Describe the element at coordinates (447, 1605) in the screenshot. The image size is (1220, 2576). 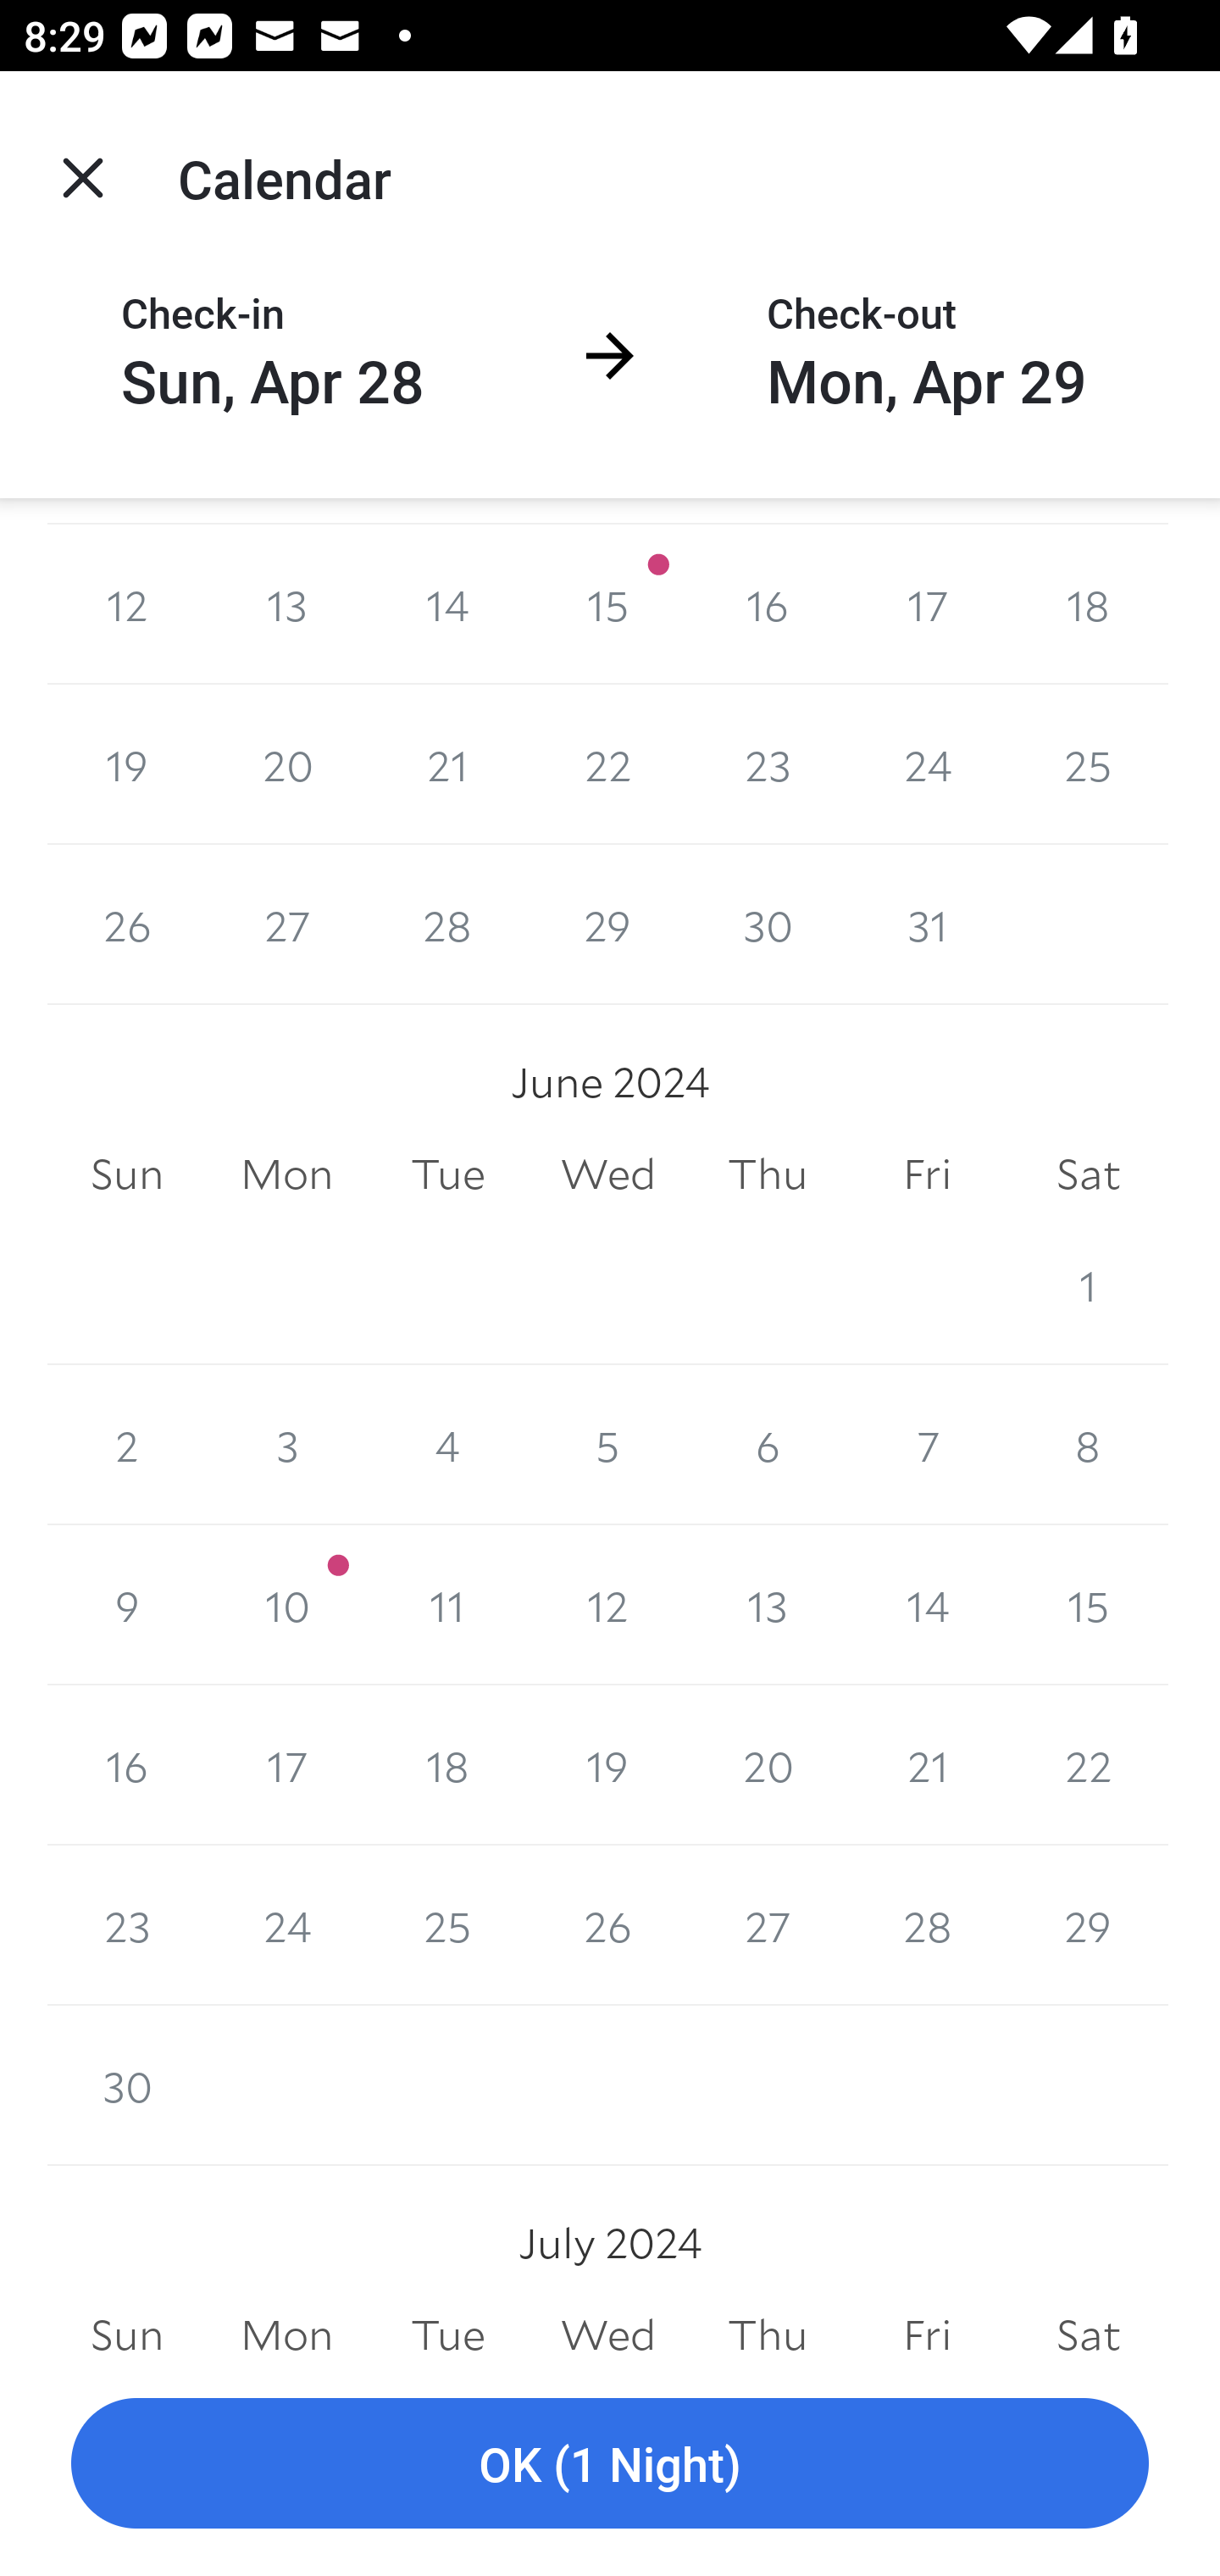
I see `11 11 June 2024` at that location.